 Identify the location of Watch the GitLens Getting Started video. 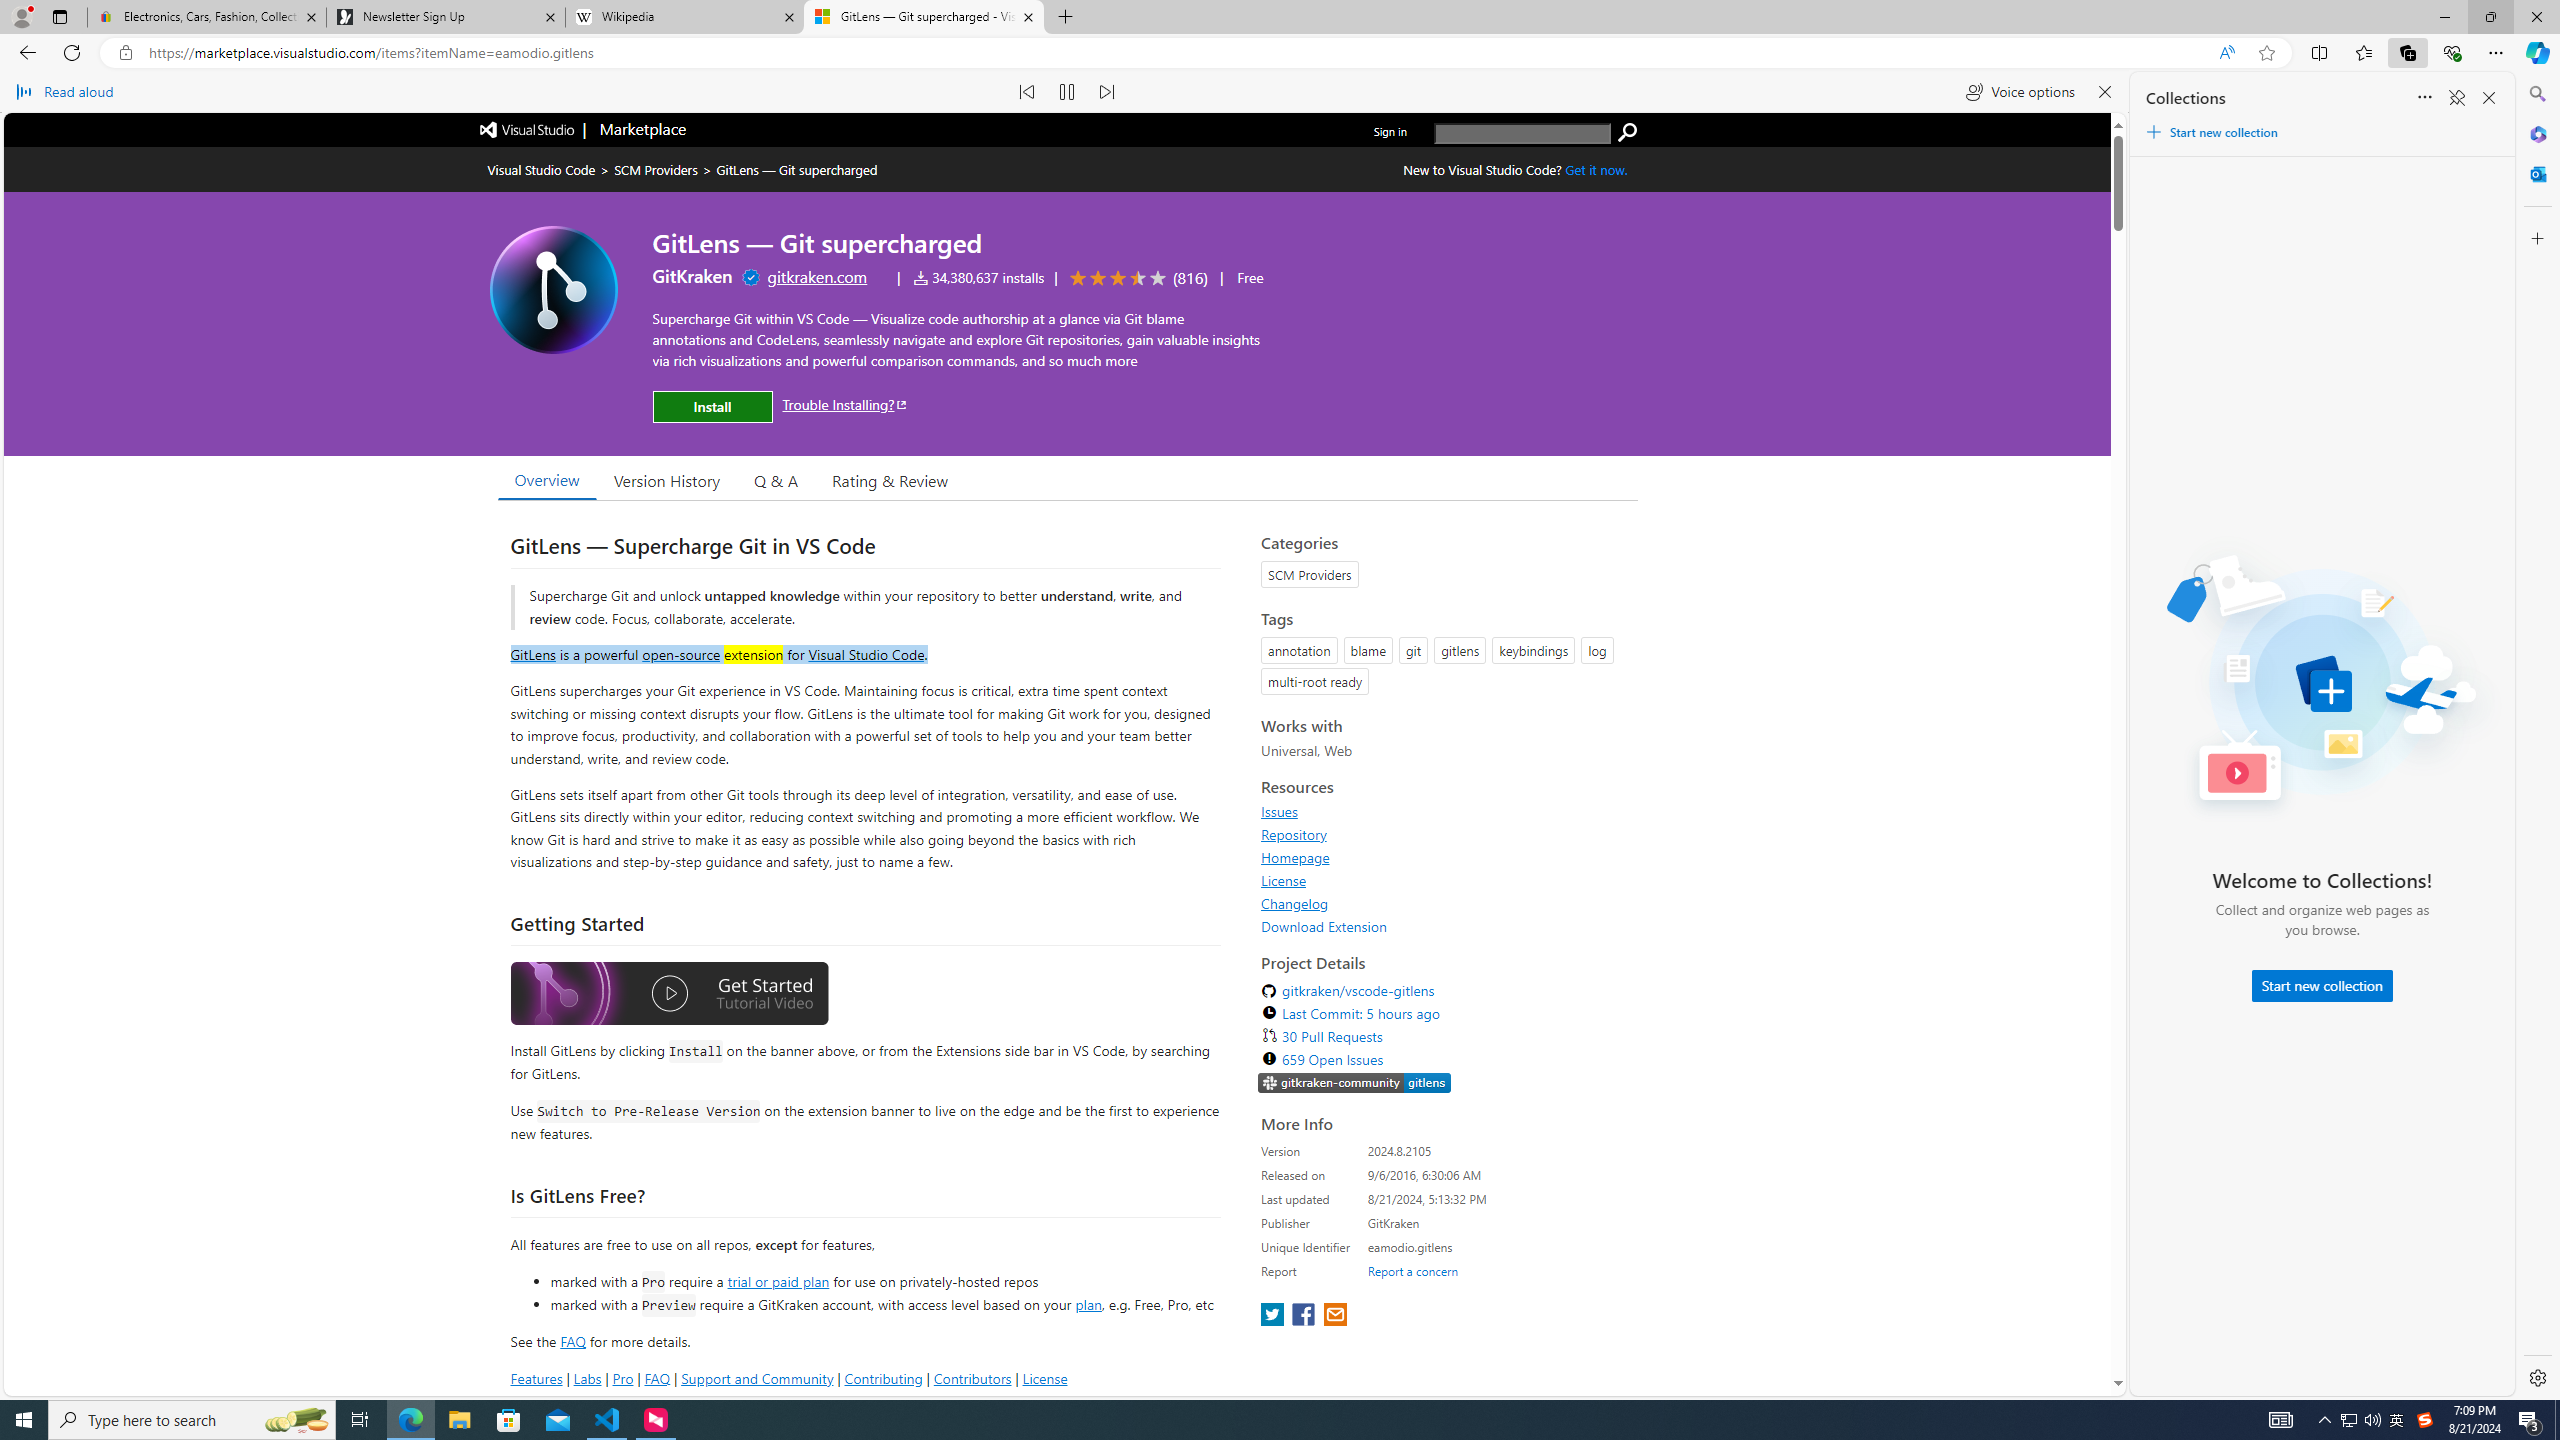
(669, 996).